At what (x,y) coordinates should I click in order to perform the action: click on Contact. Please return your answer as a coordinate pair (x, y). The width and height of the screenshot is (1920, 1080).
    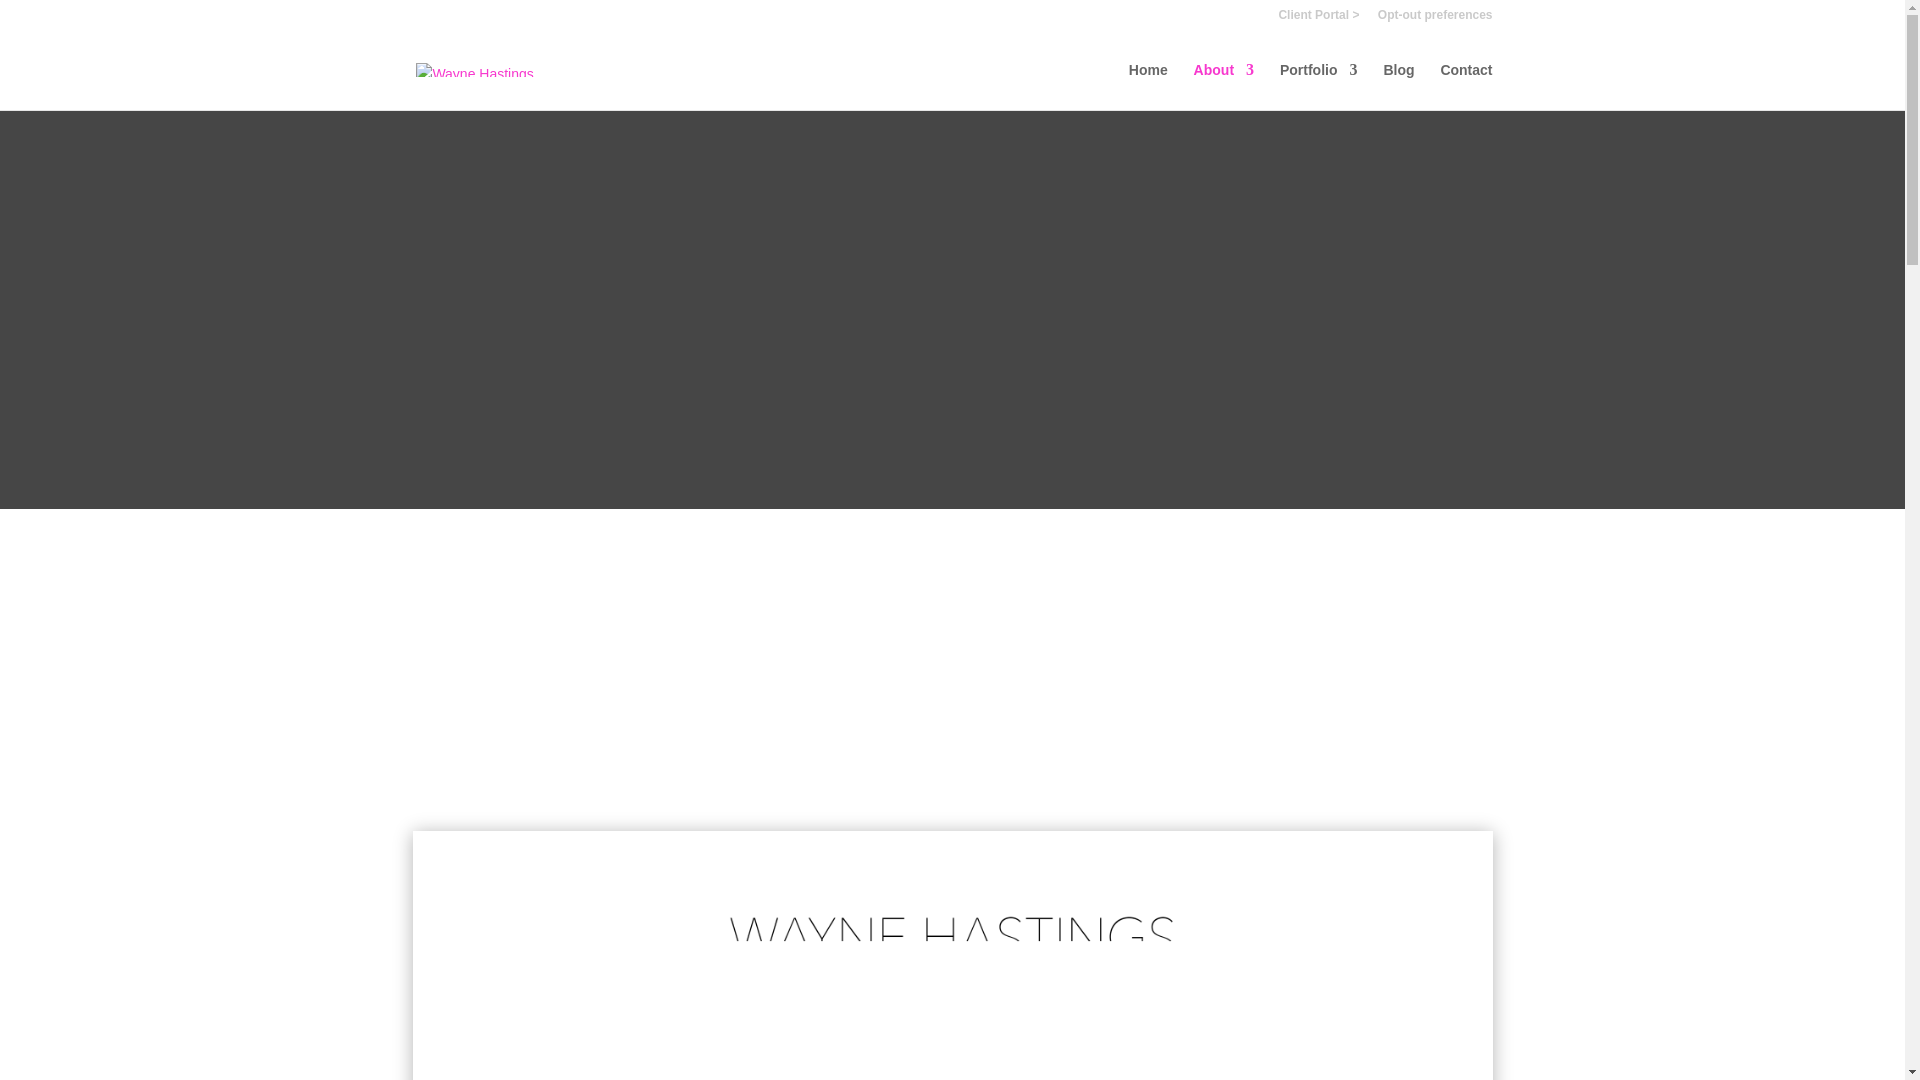
    Looking at the image, I should click on (1466, 86).